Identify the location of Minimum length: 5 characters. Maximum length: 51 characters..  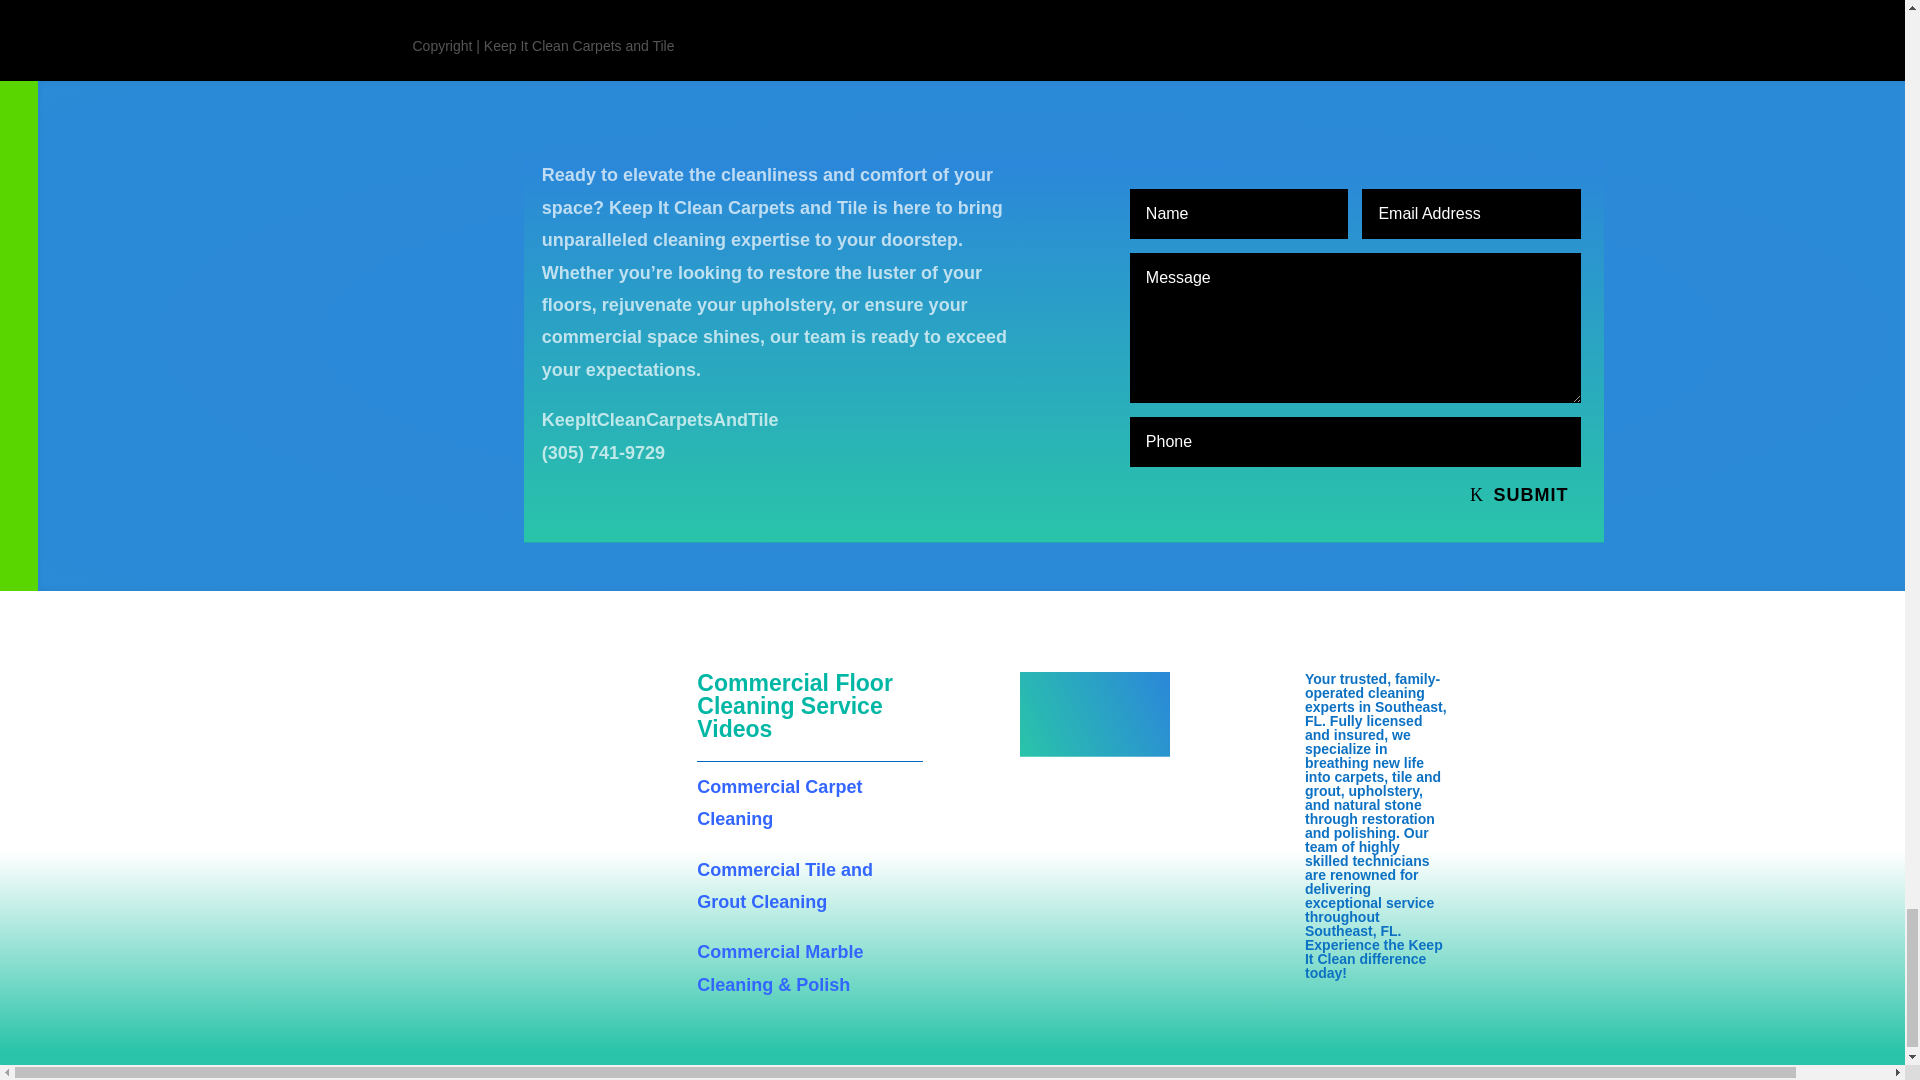
(1240, 214).